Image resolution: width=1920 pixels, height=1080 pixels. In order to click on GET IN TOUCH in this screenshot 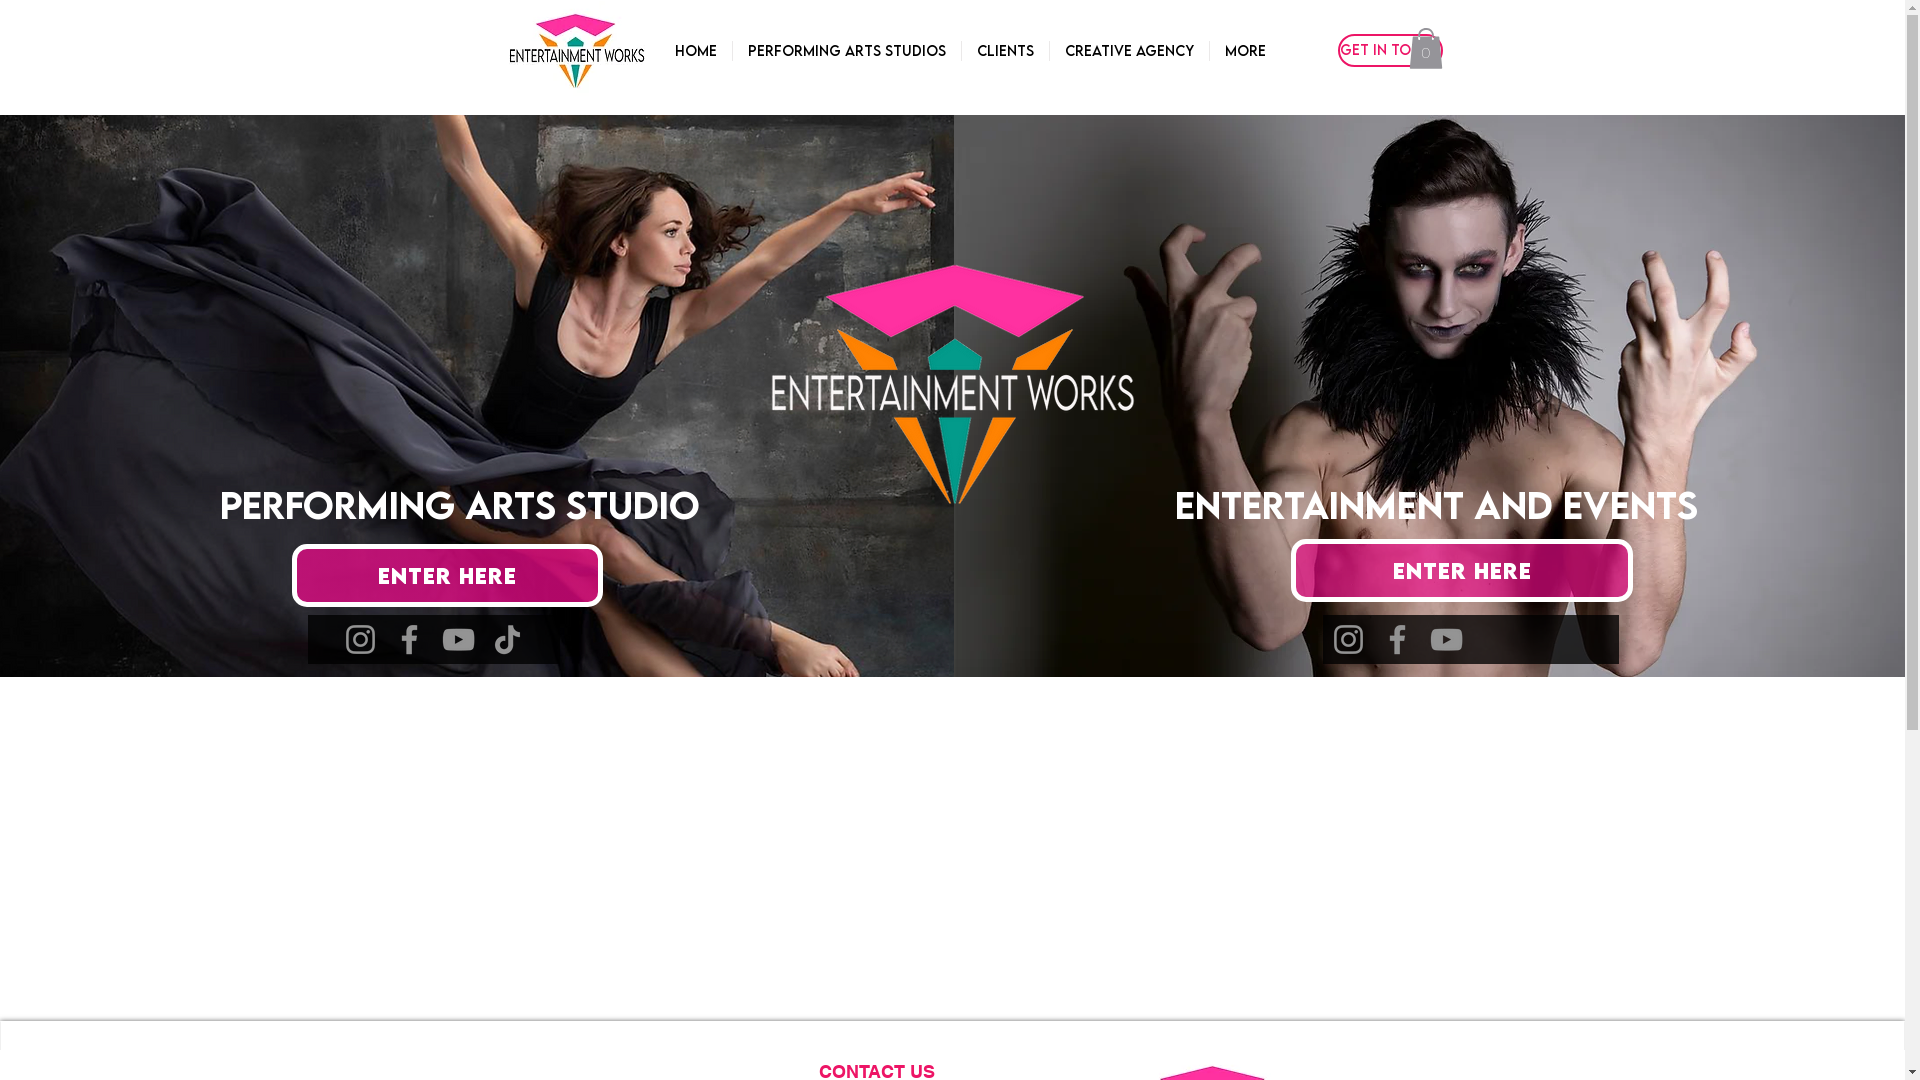, I will do `click(1390, 50)`.